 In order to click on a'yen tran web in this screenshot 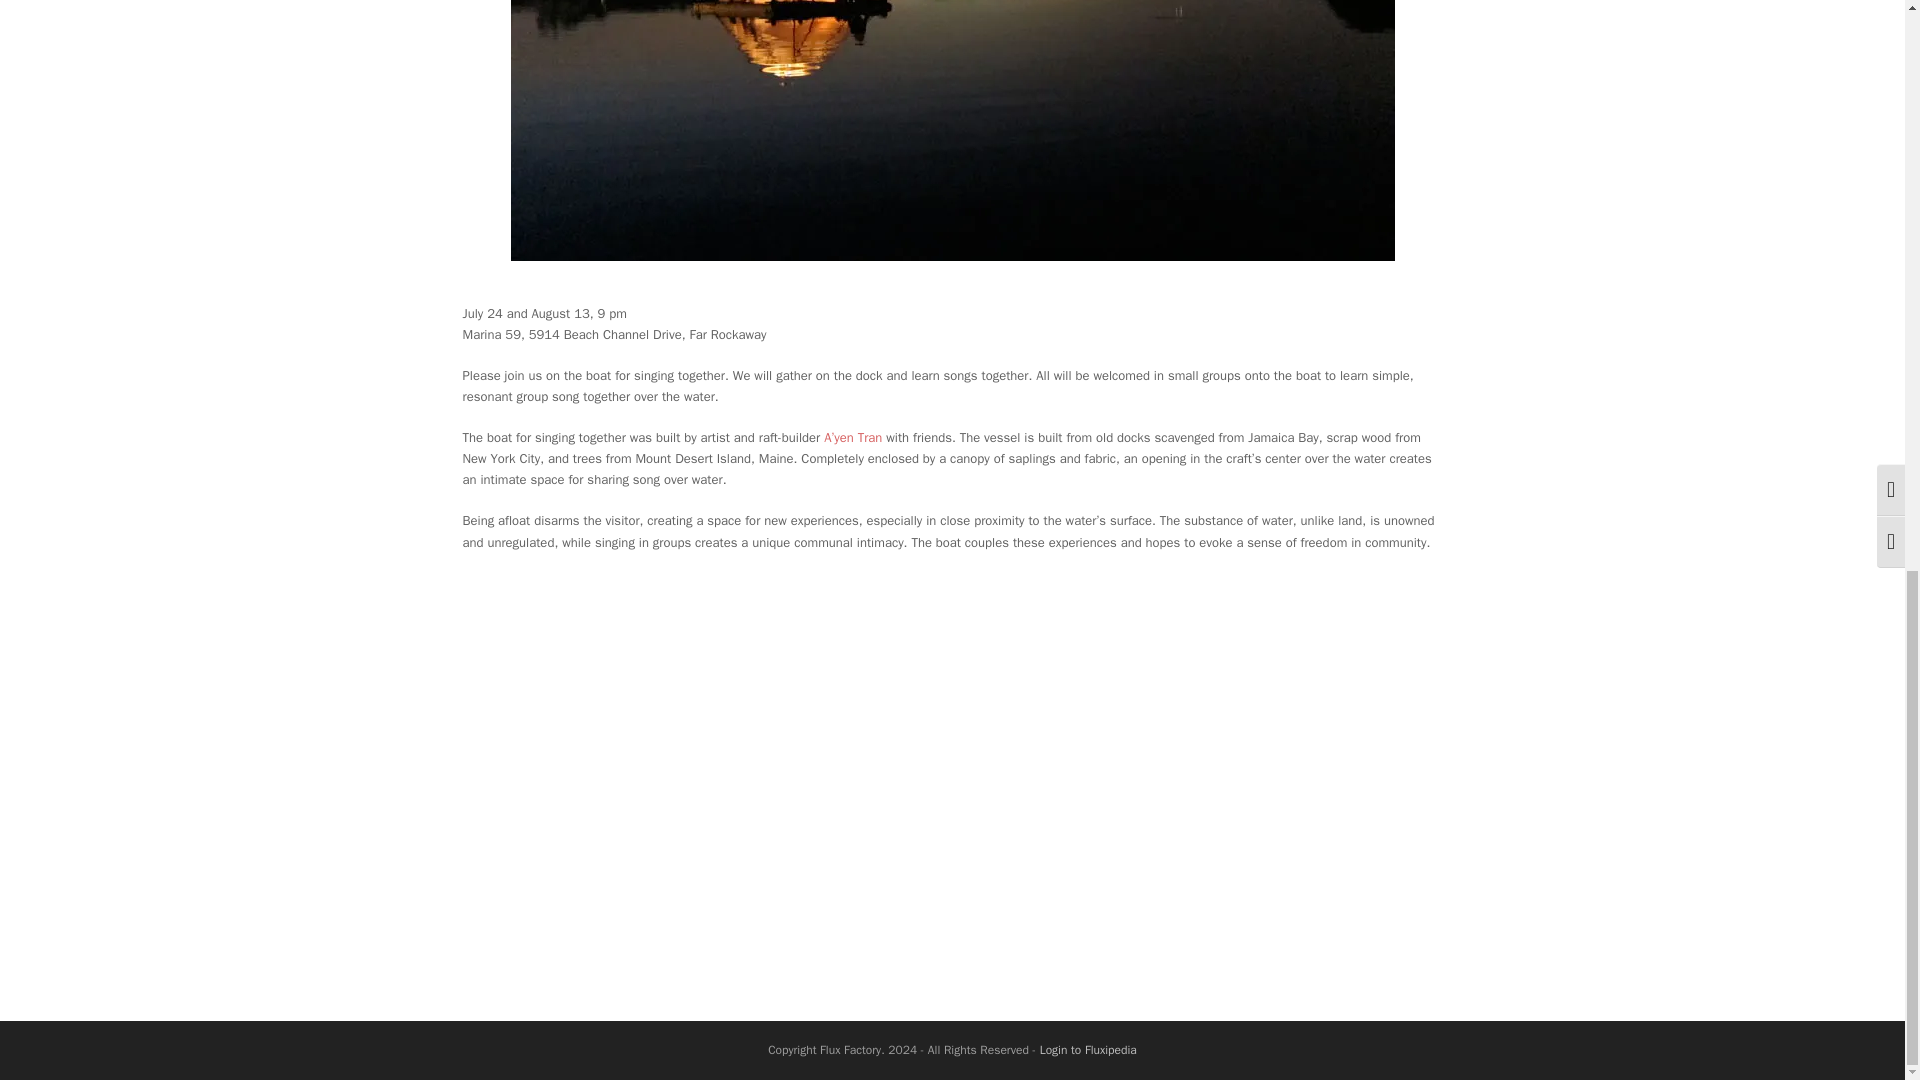, I will do `click(952, 130)`.